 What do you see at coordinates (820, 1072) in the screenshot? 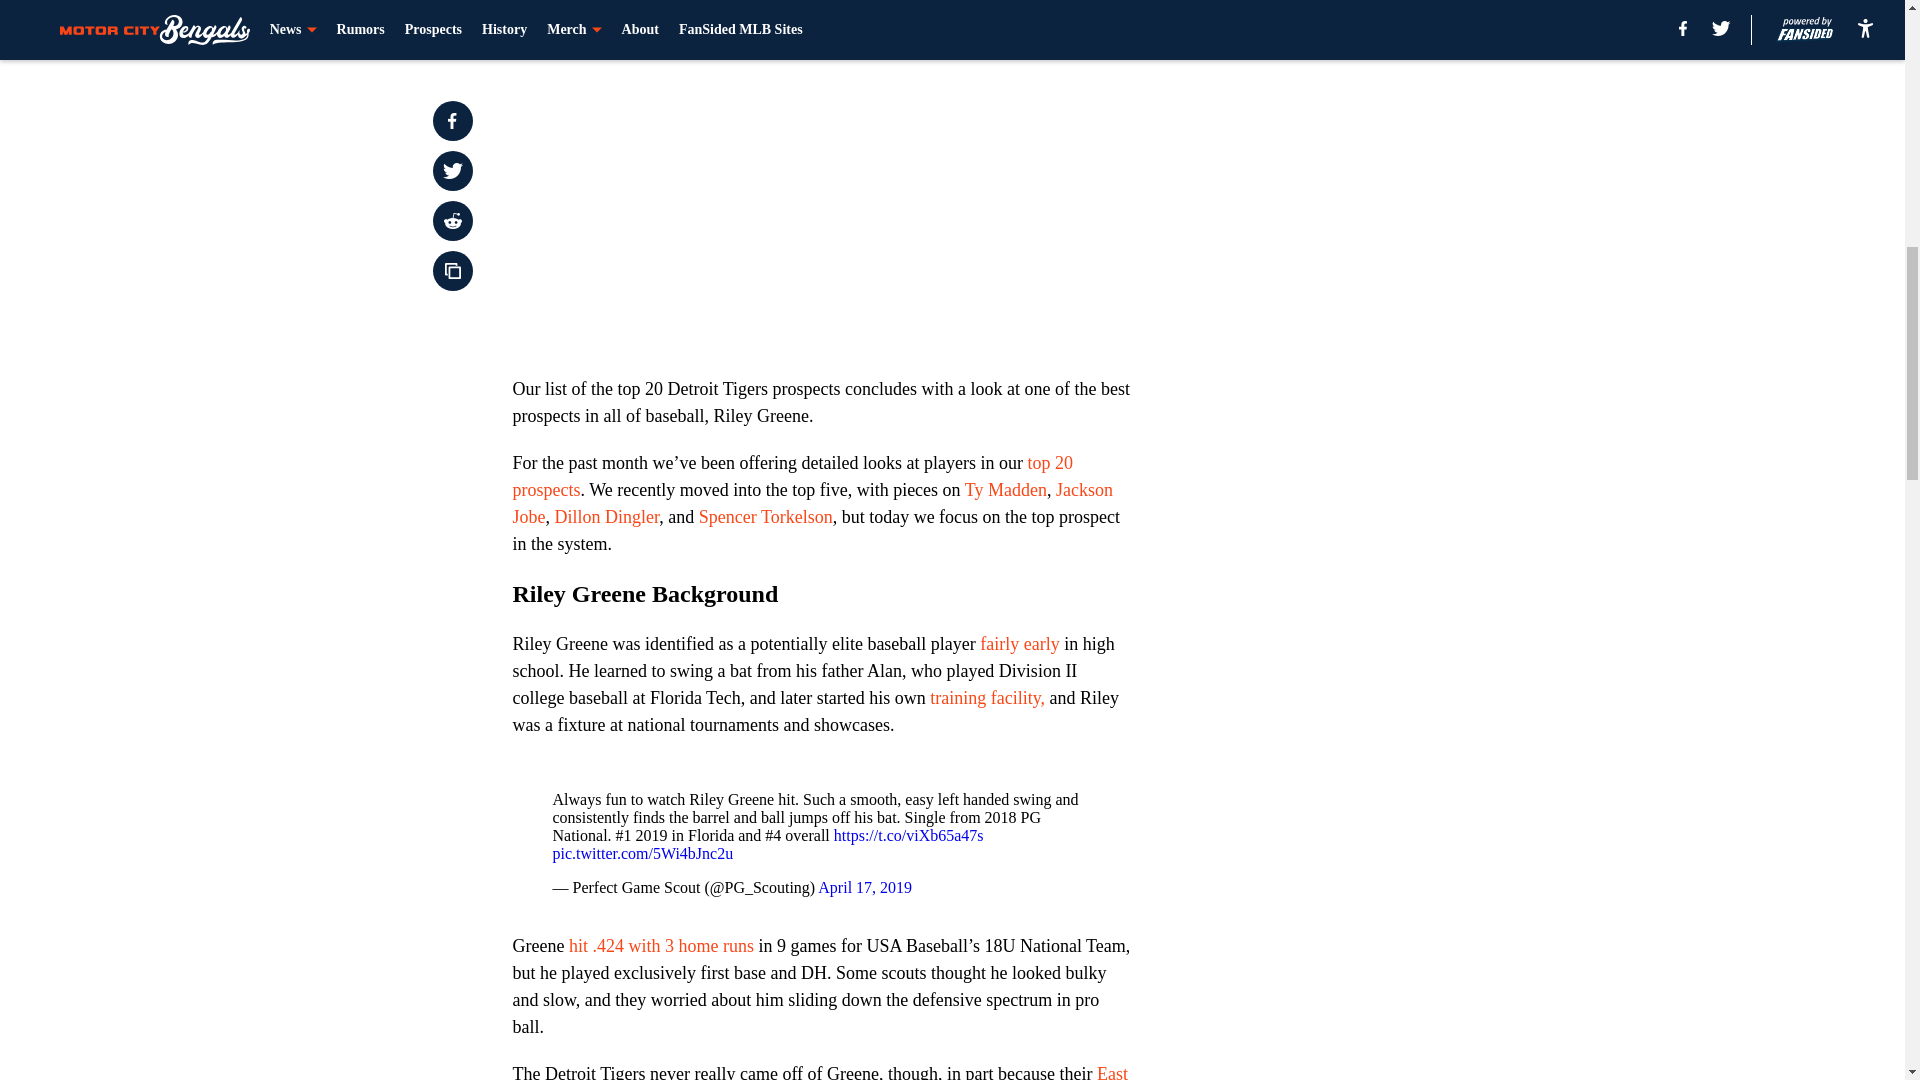
I see `East Coast Regional Crosschecker` at bounding box center [820, 1072].